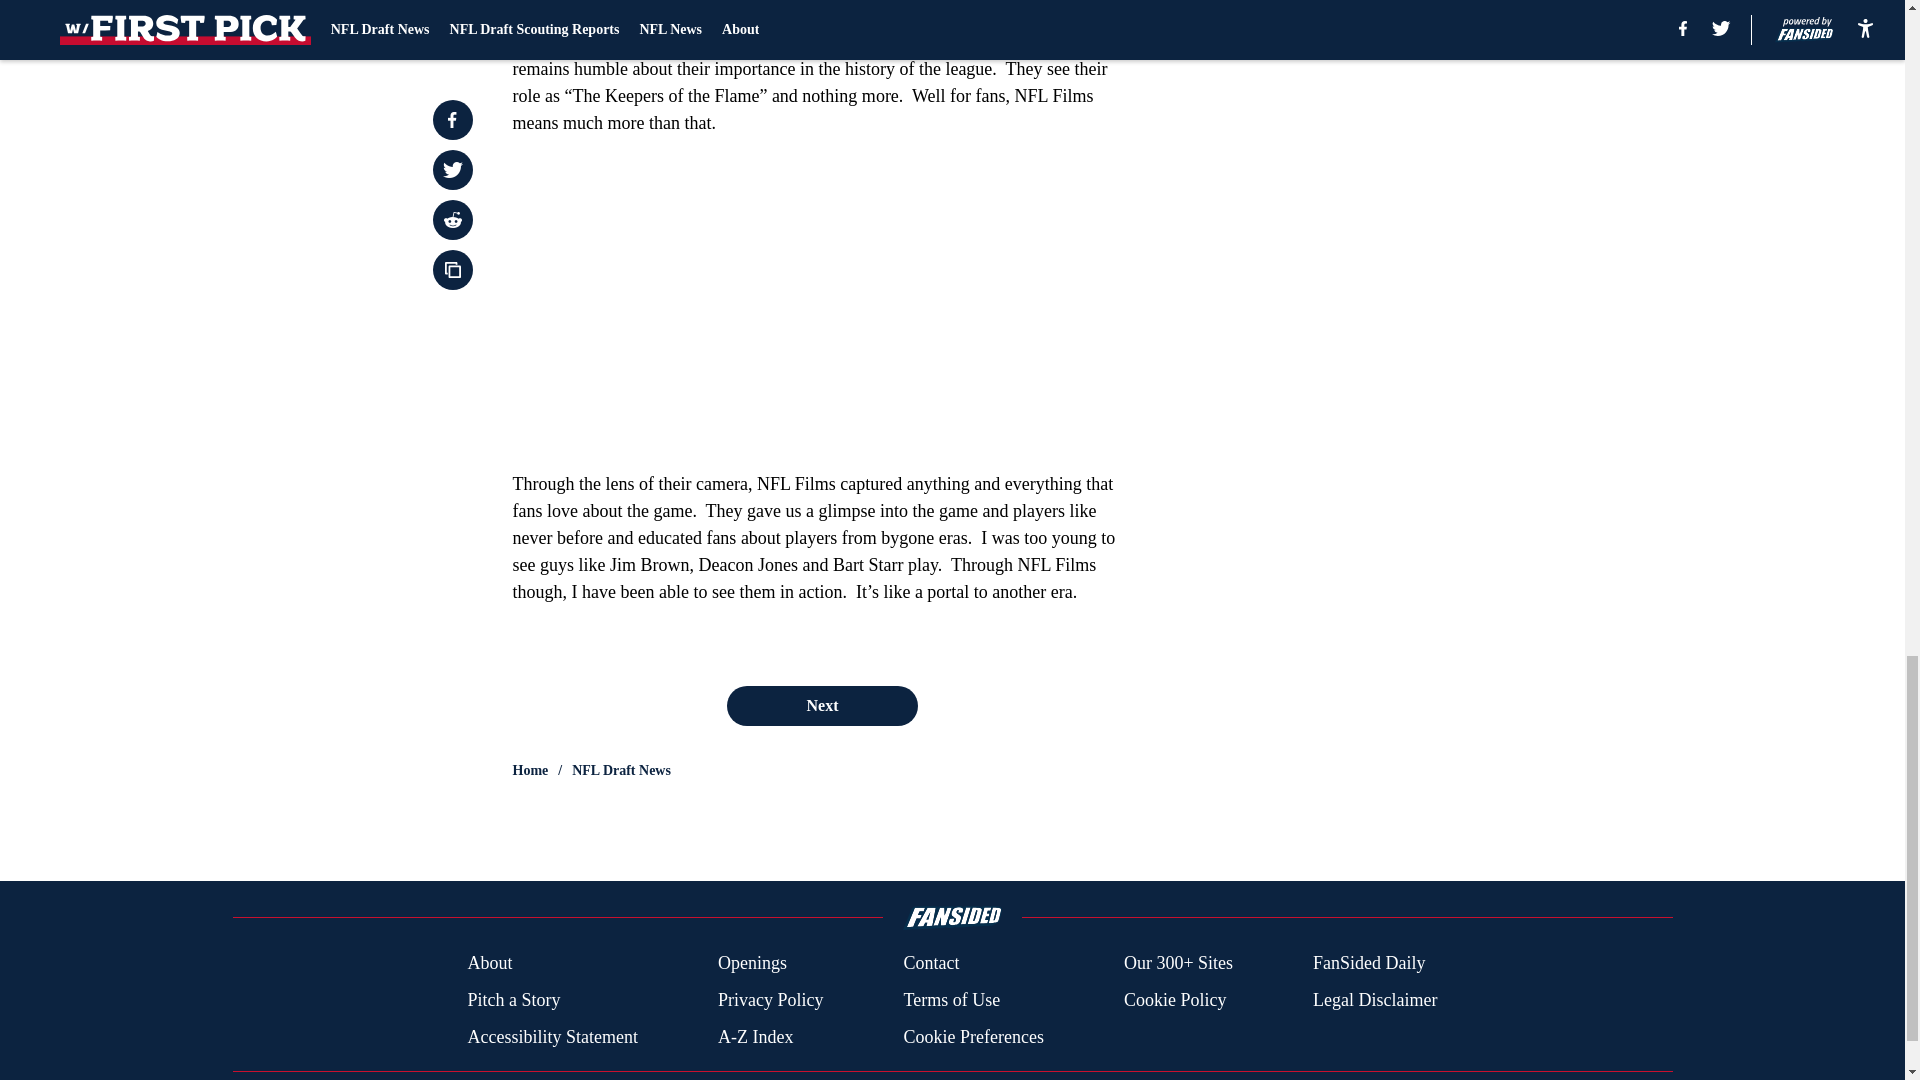  Describe the element at coordinates (1174, 1000) in the screenshot. I see `Cookie Policy` at that location.